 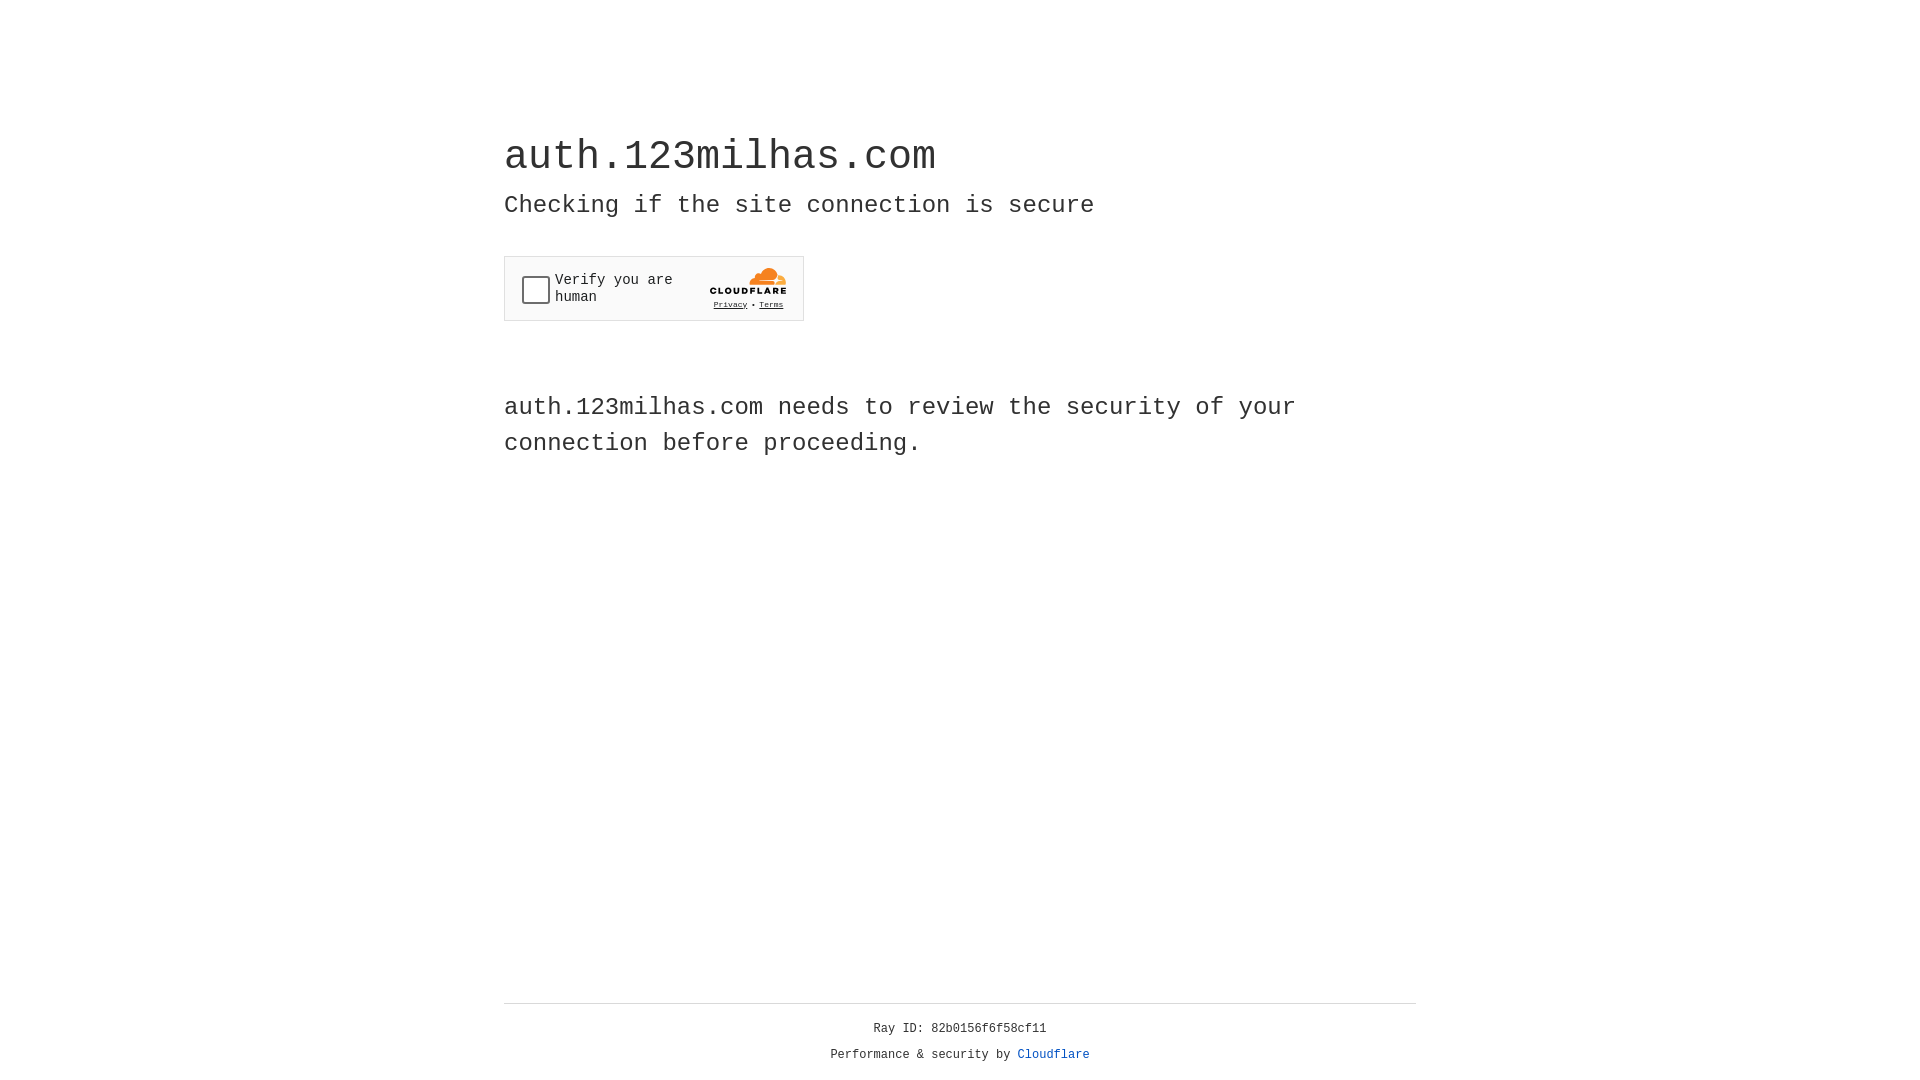 What do you see at coordinates (654, 288) in the screenshot?
I see `Widget containing a Cloudflare security challenge` at bounding box center [654, 288].